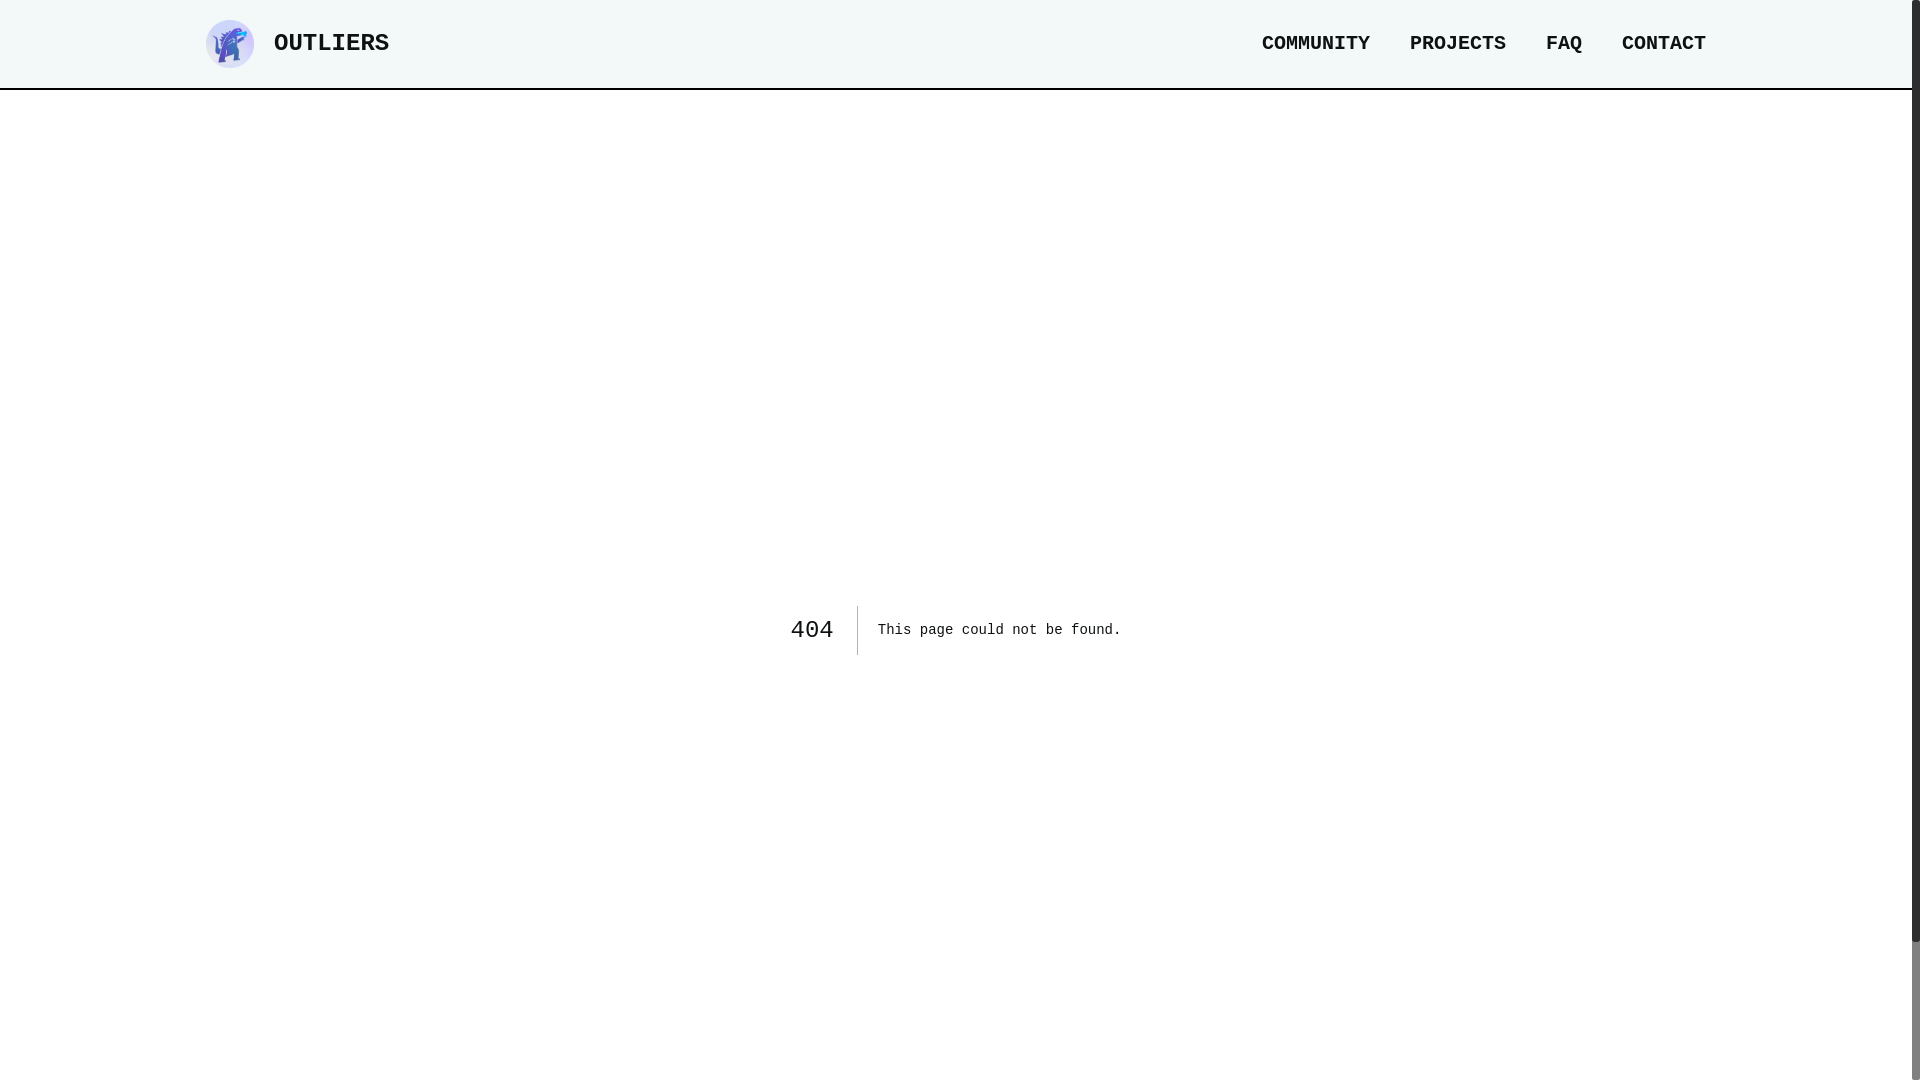  What do you see at coordinates (1664, 44) in the screenshot?
I see `CONTACT` at bounding box center [1664, 44].